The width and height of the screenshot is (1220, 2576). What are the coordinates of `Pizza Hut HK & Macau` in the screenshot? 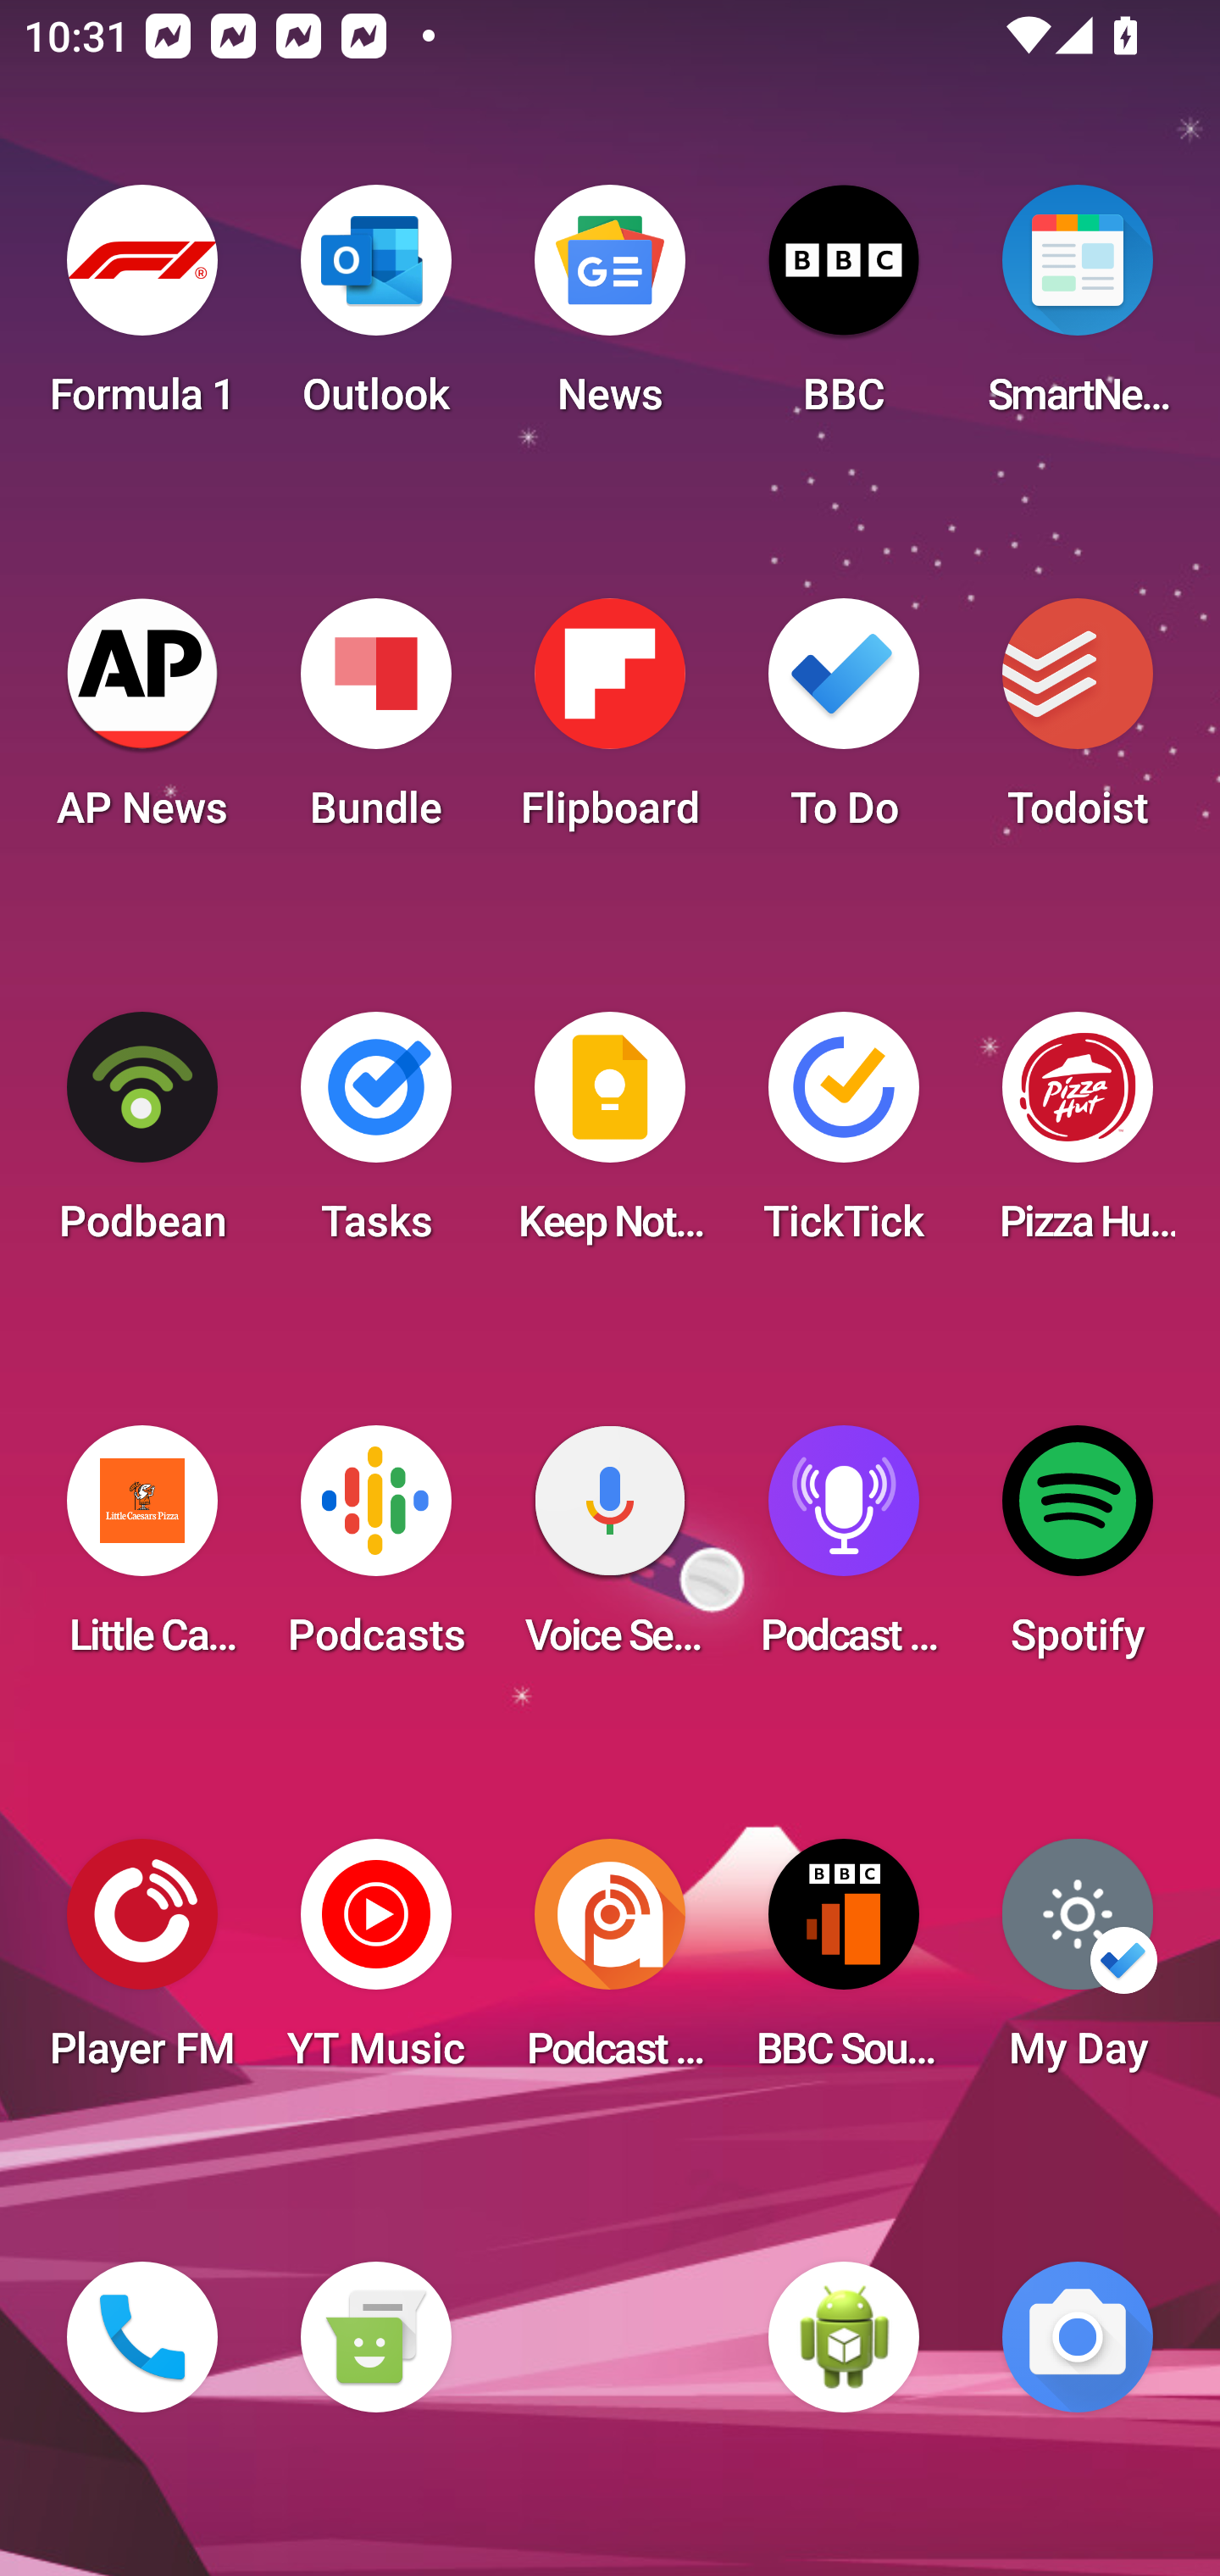 It's located at (1078, 1137).